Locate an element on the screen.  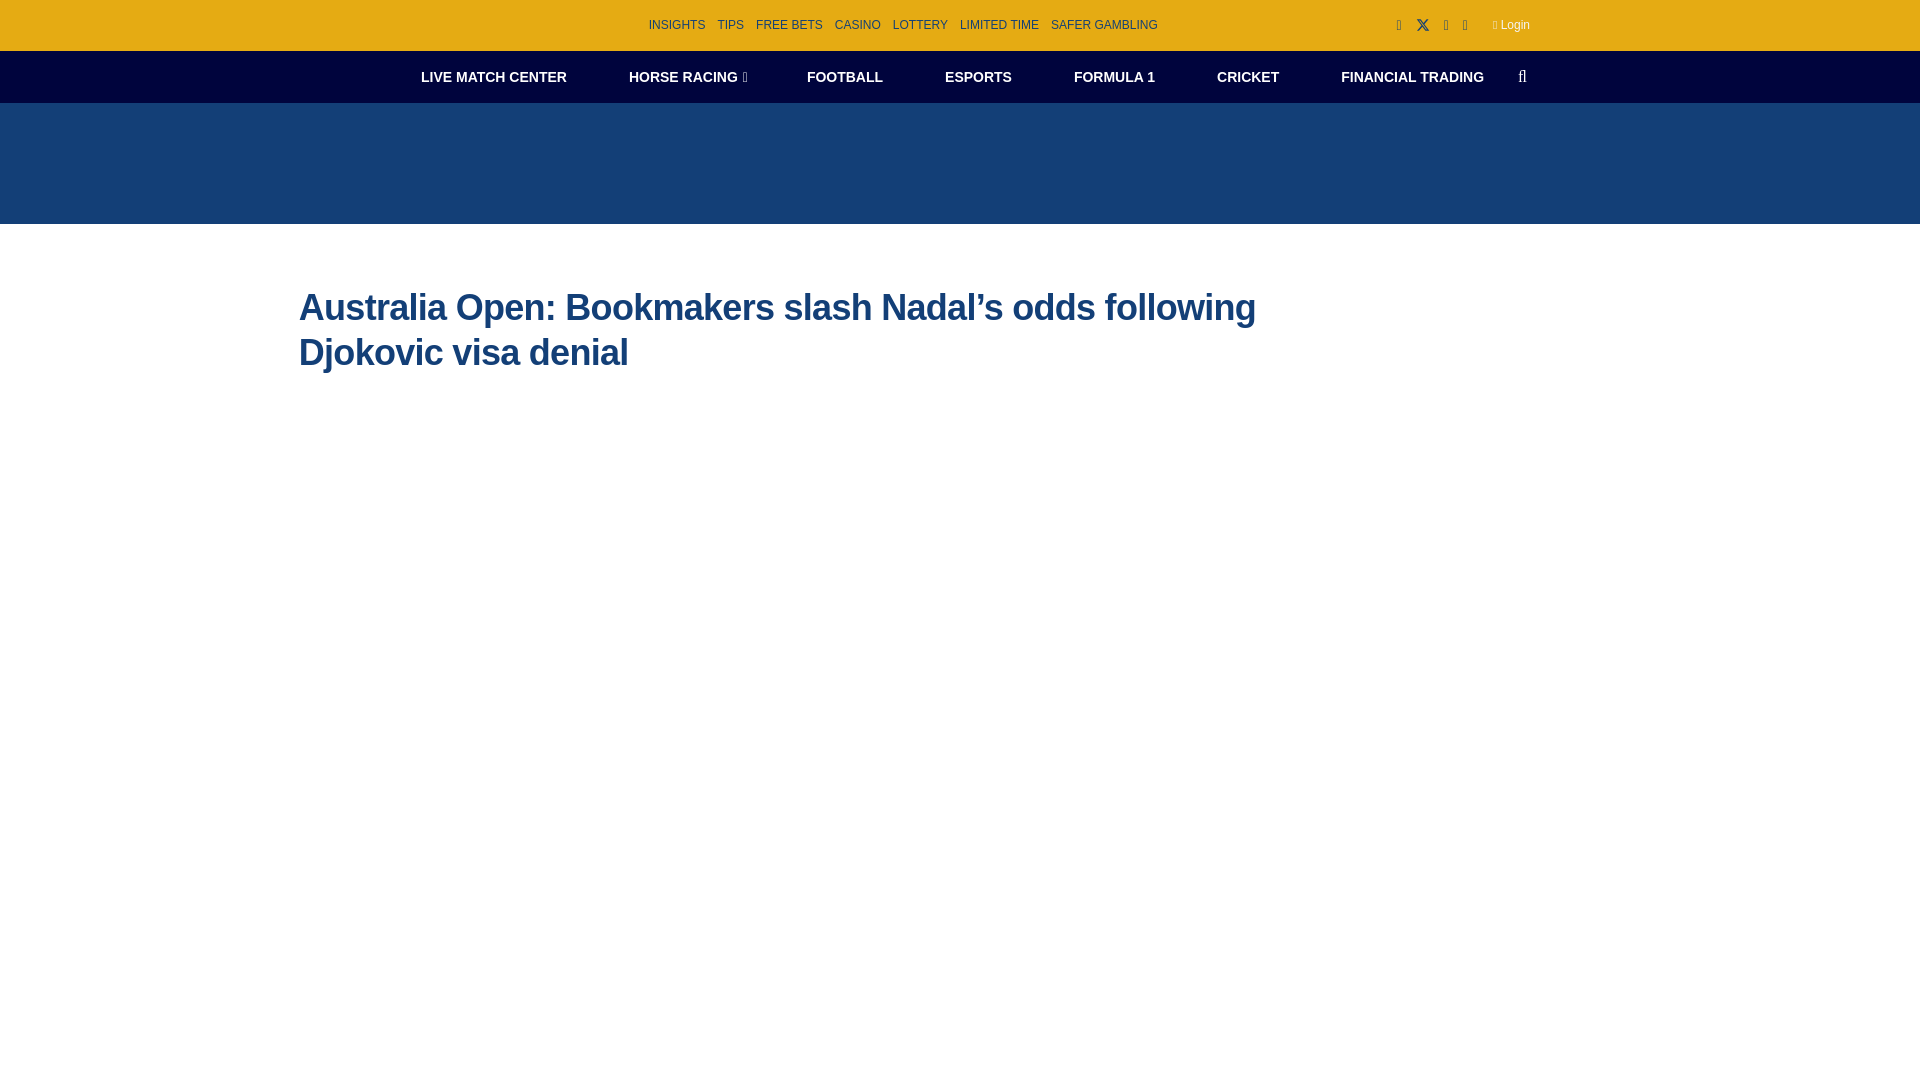
CASINO is located at coordinates (858, 25).